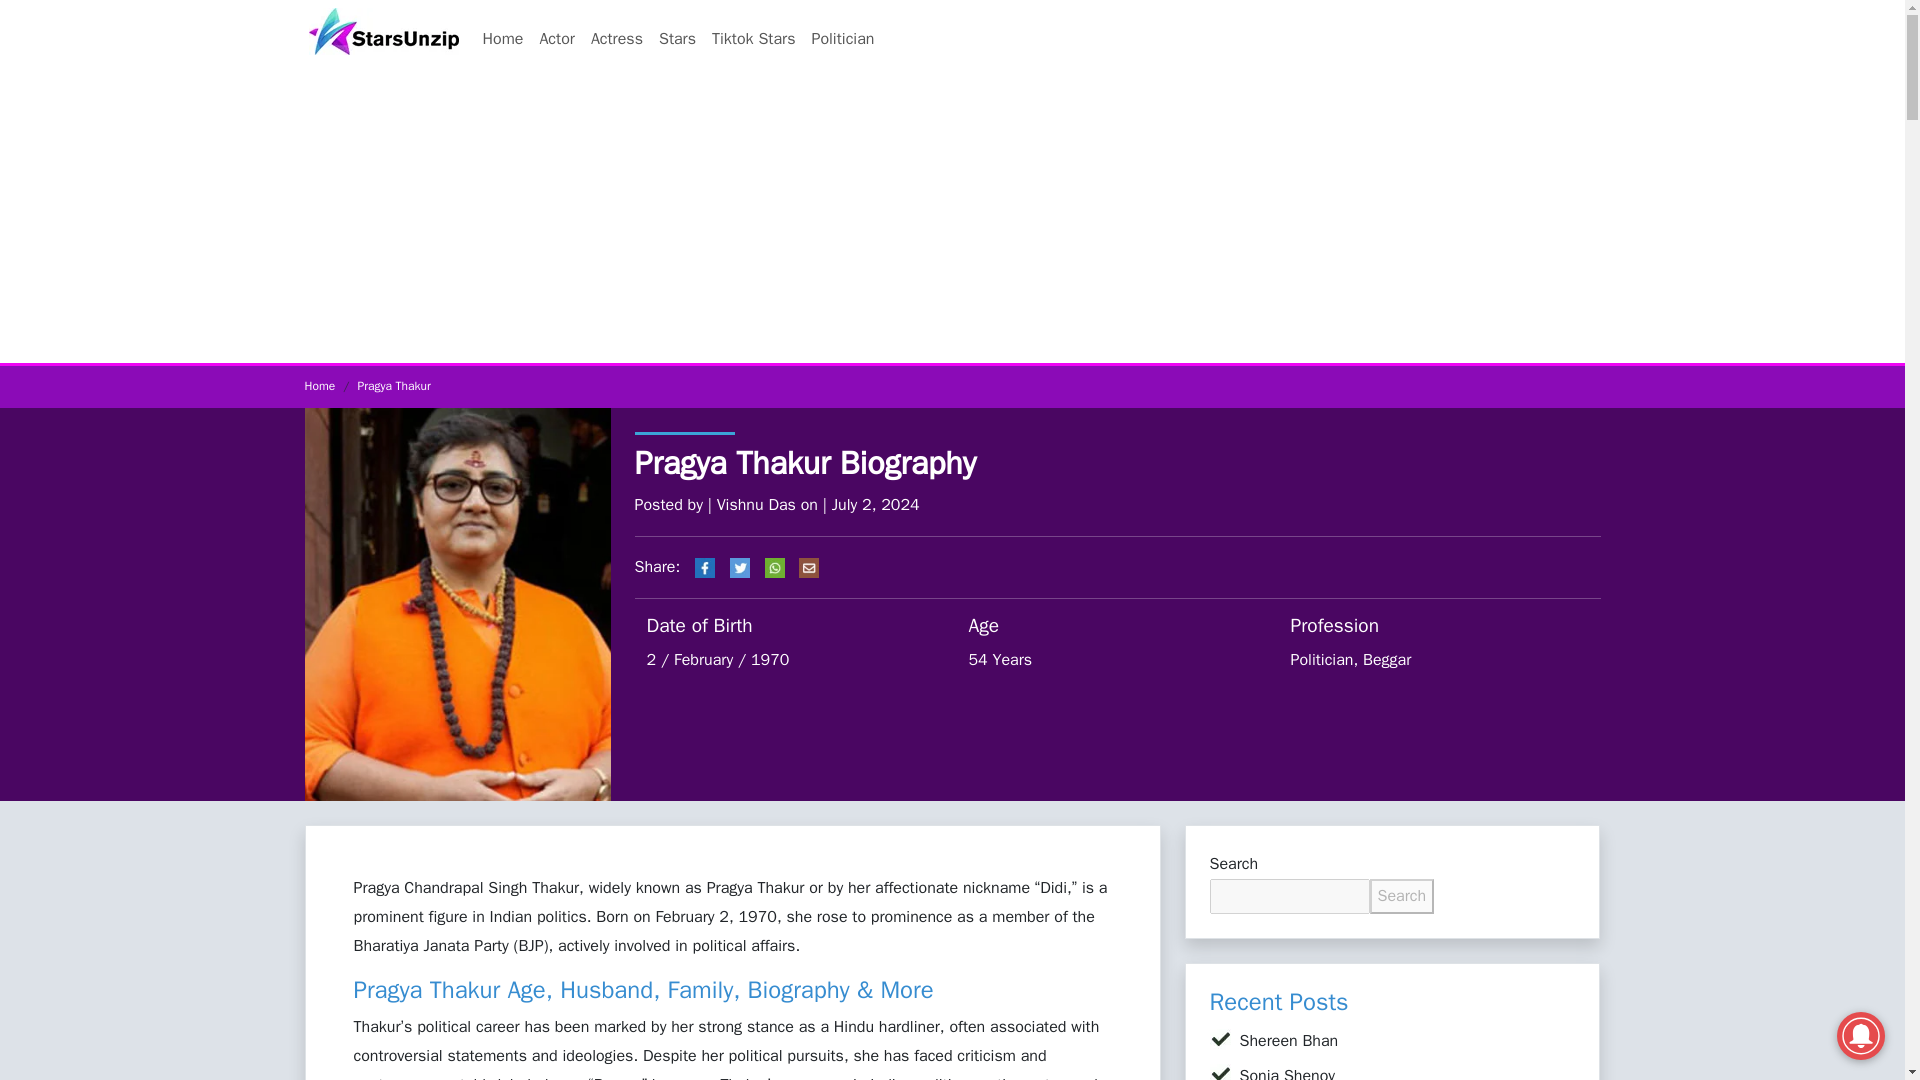  What do you see at coordinates (616, 39) in the screenshot?
I see `Actress` at bounding box center [616, 39].